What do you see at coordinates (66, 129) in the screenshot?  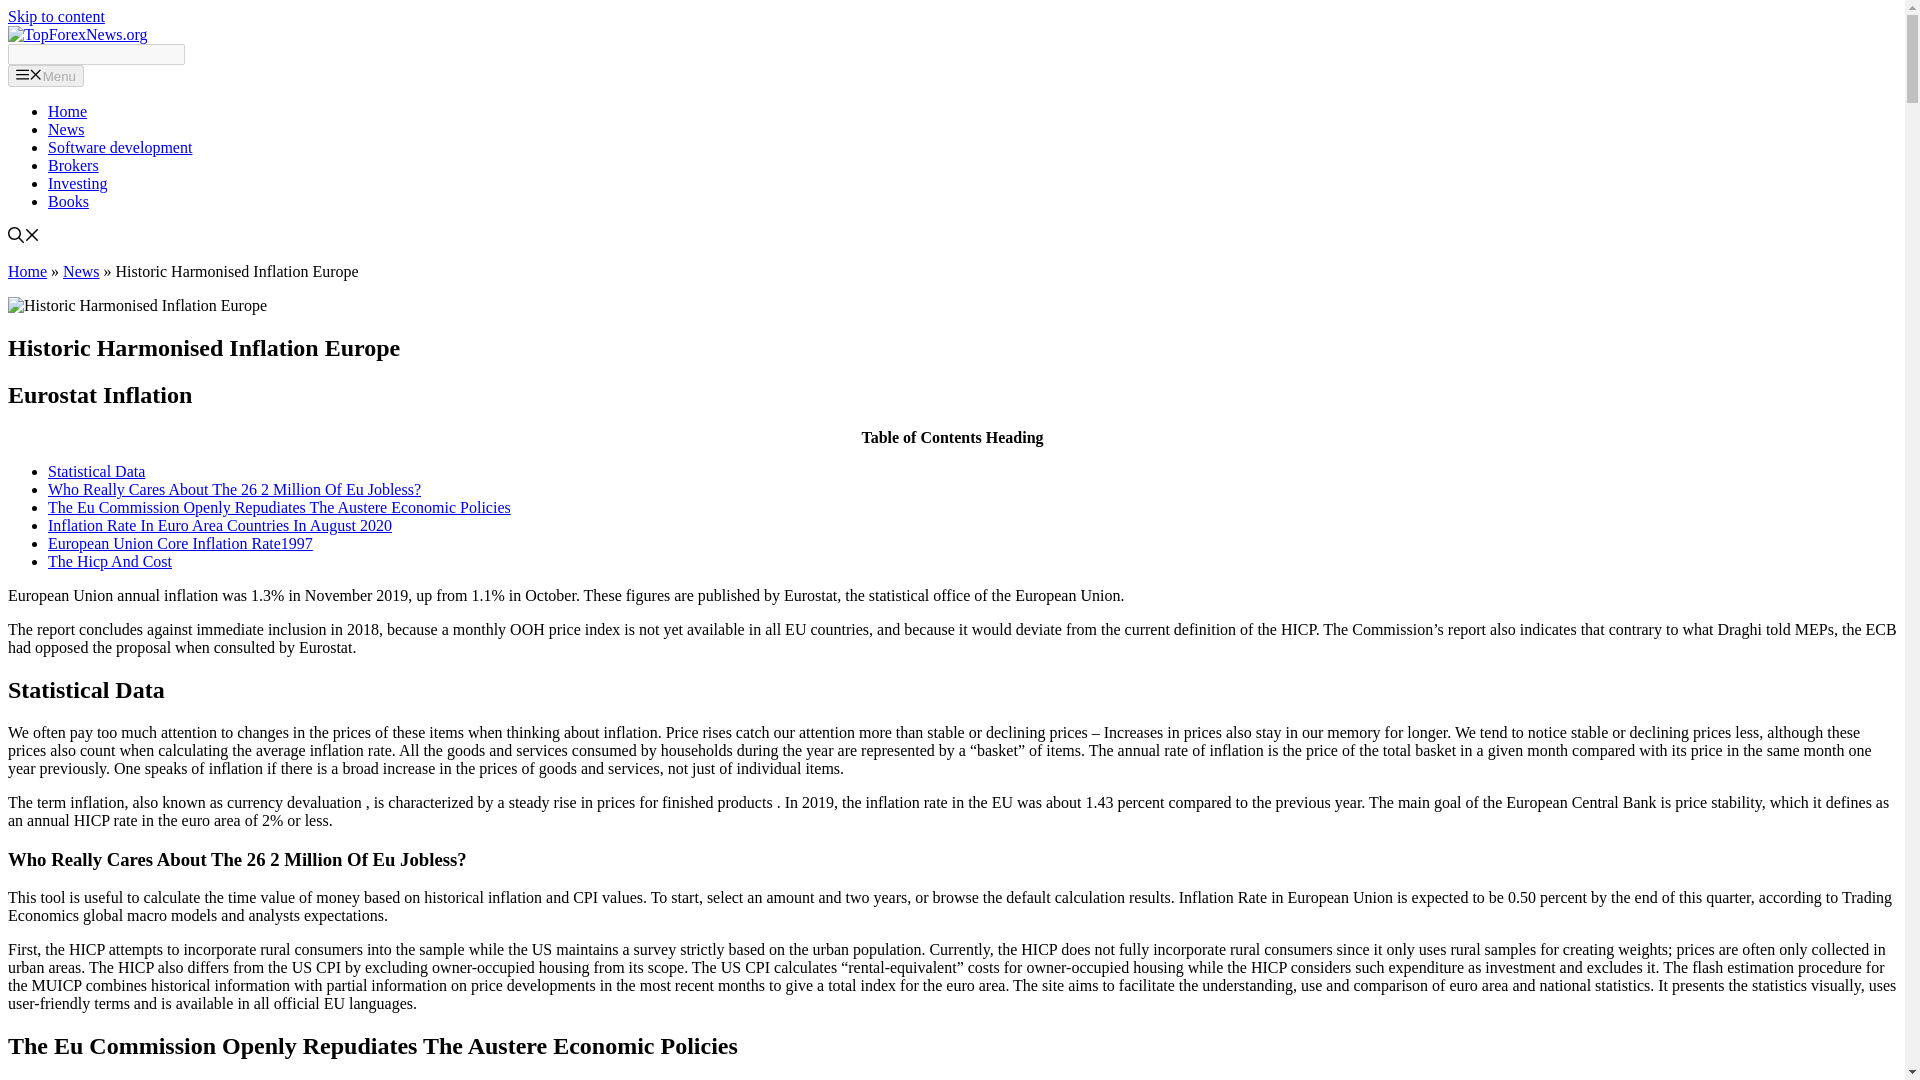 I see `News` at bounding box center [66, 129].